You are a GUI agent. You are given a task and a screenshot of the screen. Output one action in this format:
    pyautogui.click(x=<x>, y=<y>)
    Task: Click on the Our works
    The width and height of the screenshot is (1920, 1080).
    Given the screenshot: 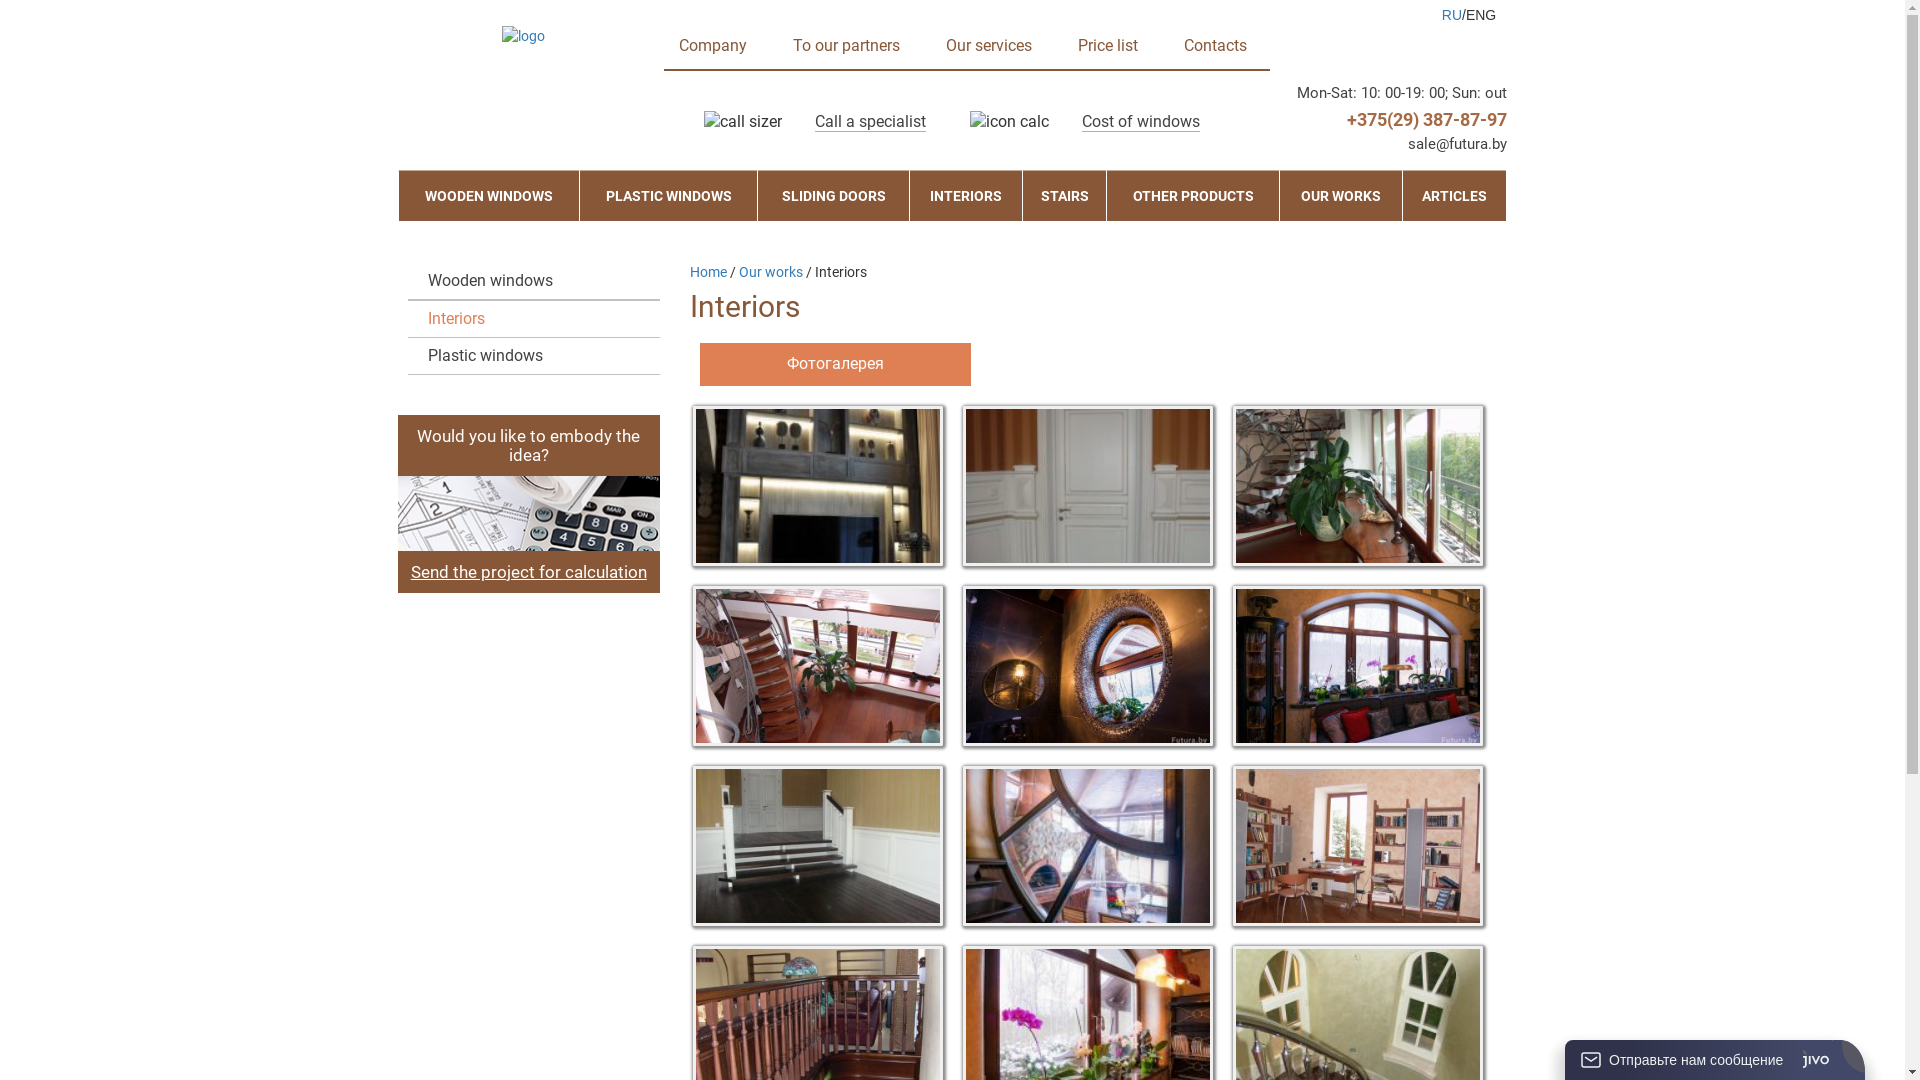 What is the action you would take?
    pyautogui.click(x=771, y=272)
    